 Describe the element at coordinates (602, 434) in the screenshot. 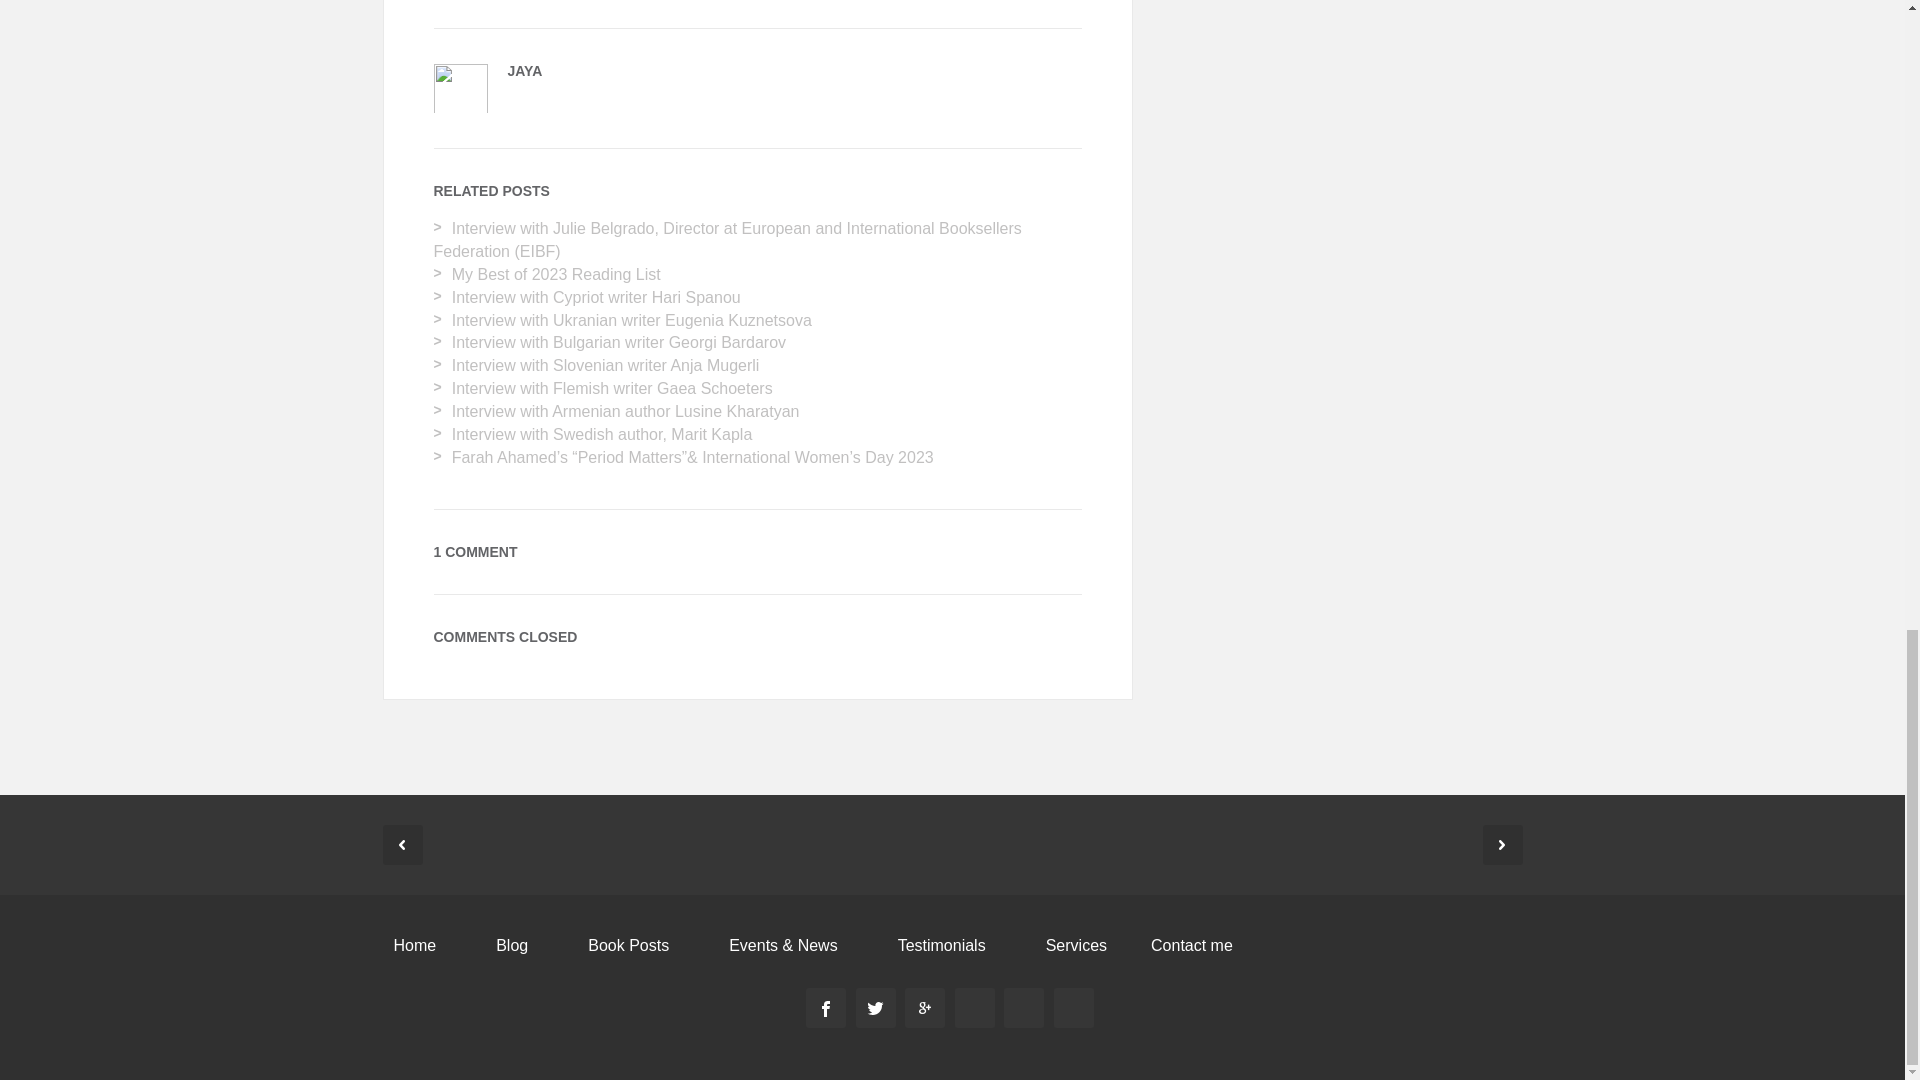

I see `Interview with Swedish author, Marit Kapla` at that location.